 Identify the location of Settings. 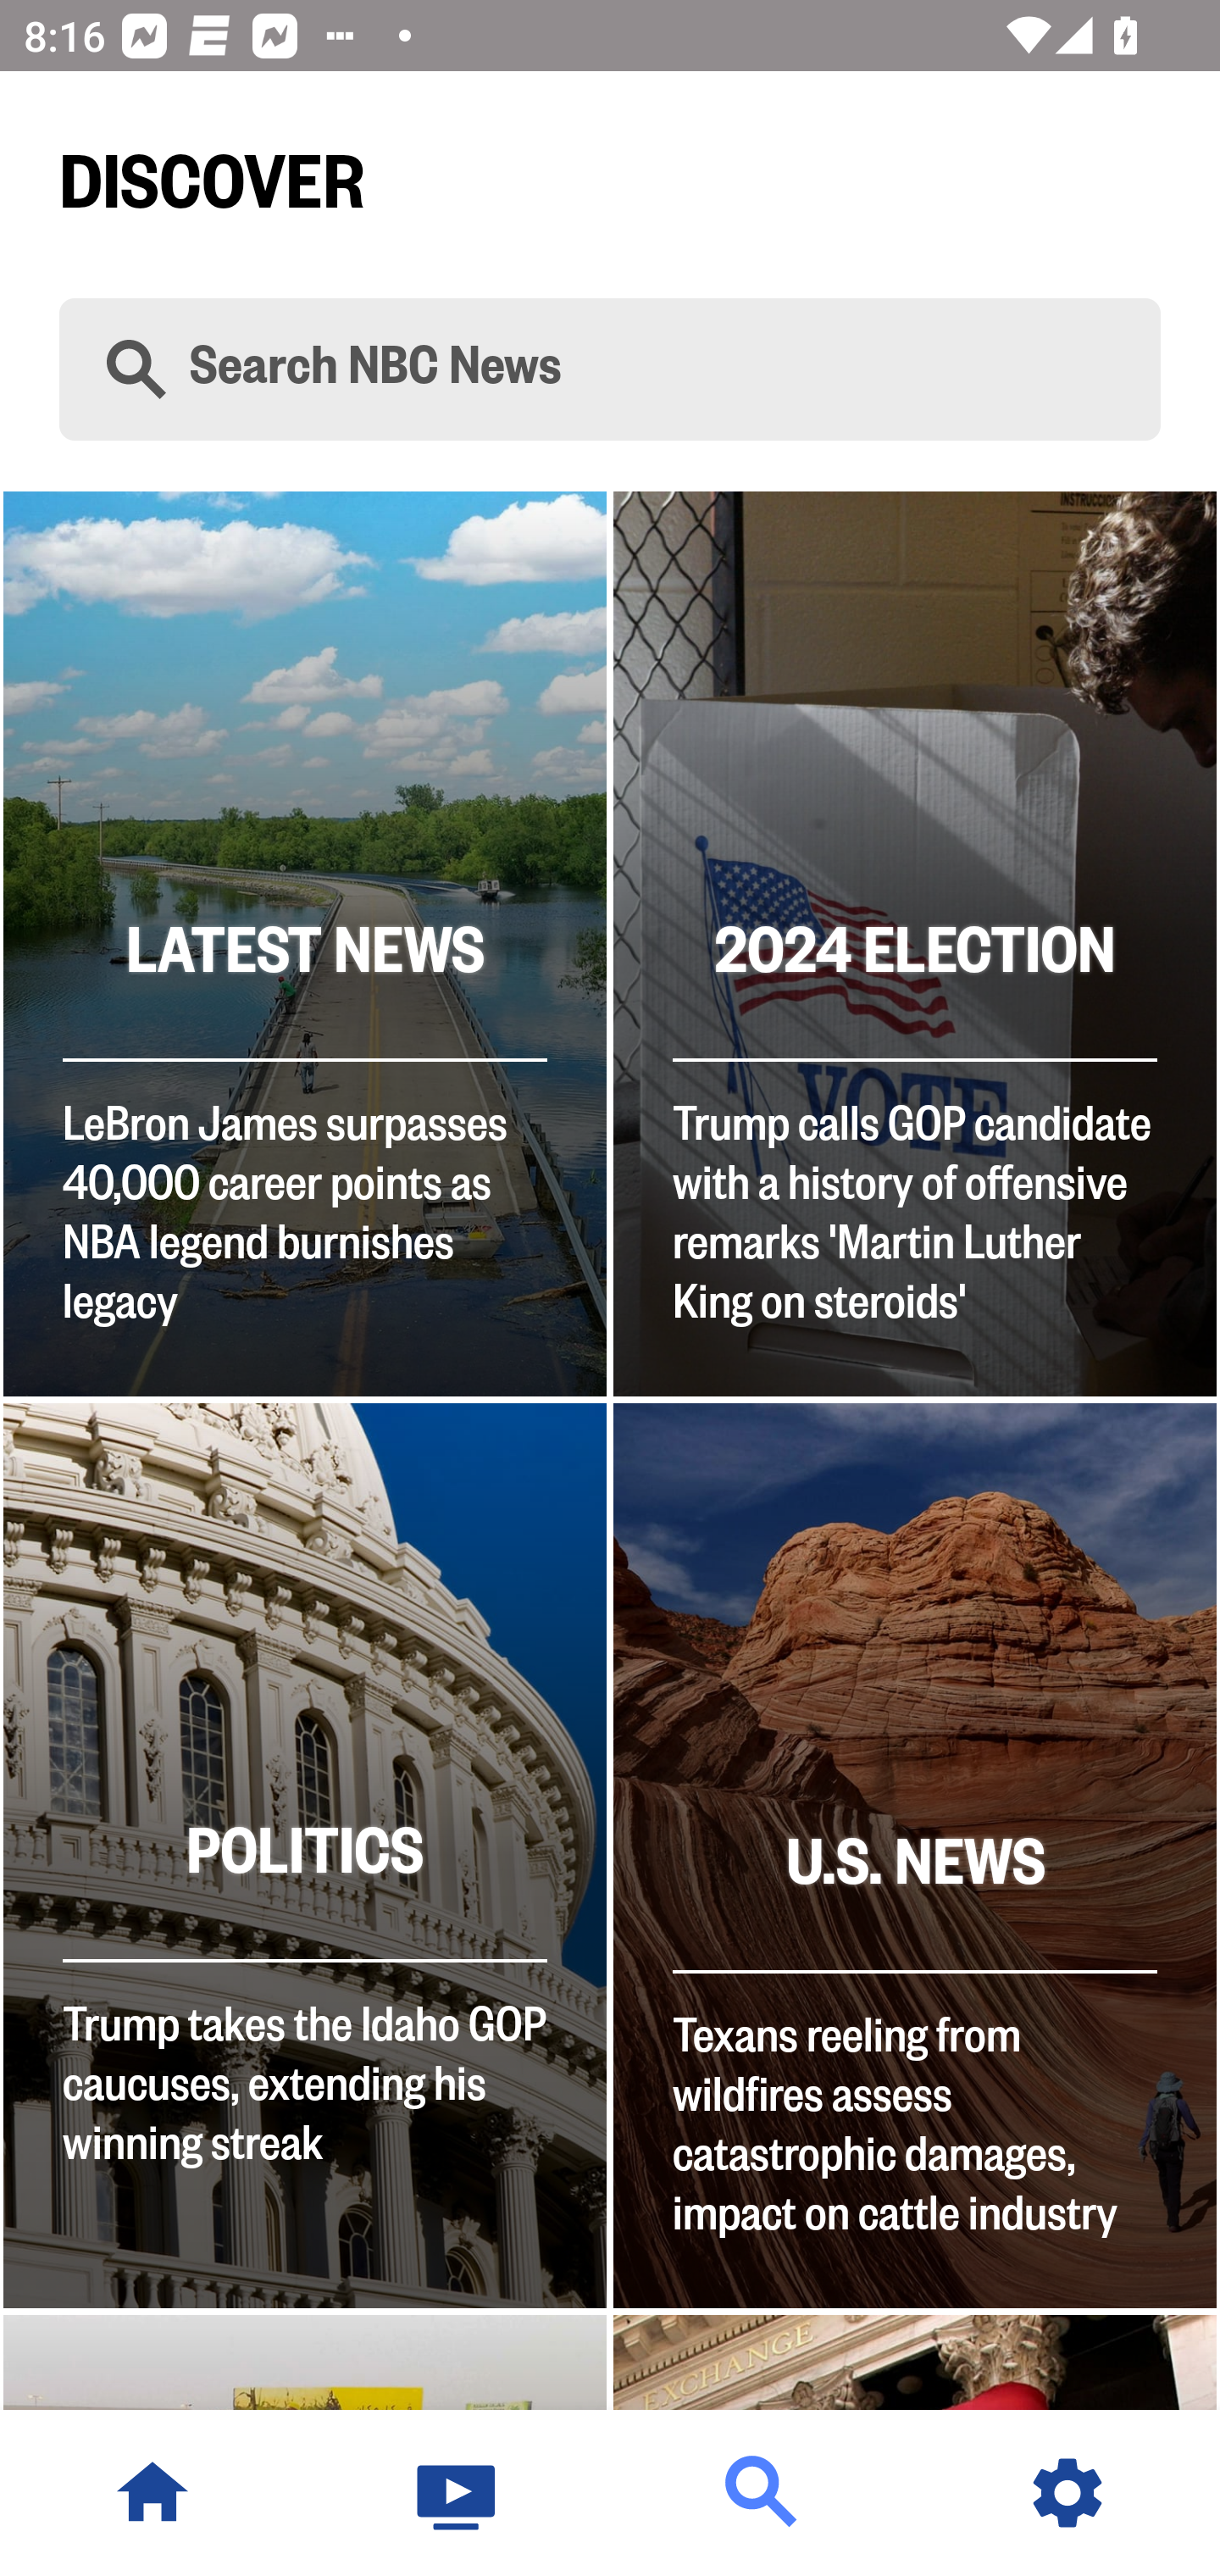
(1067, 2493).